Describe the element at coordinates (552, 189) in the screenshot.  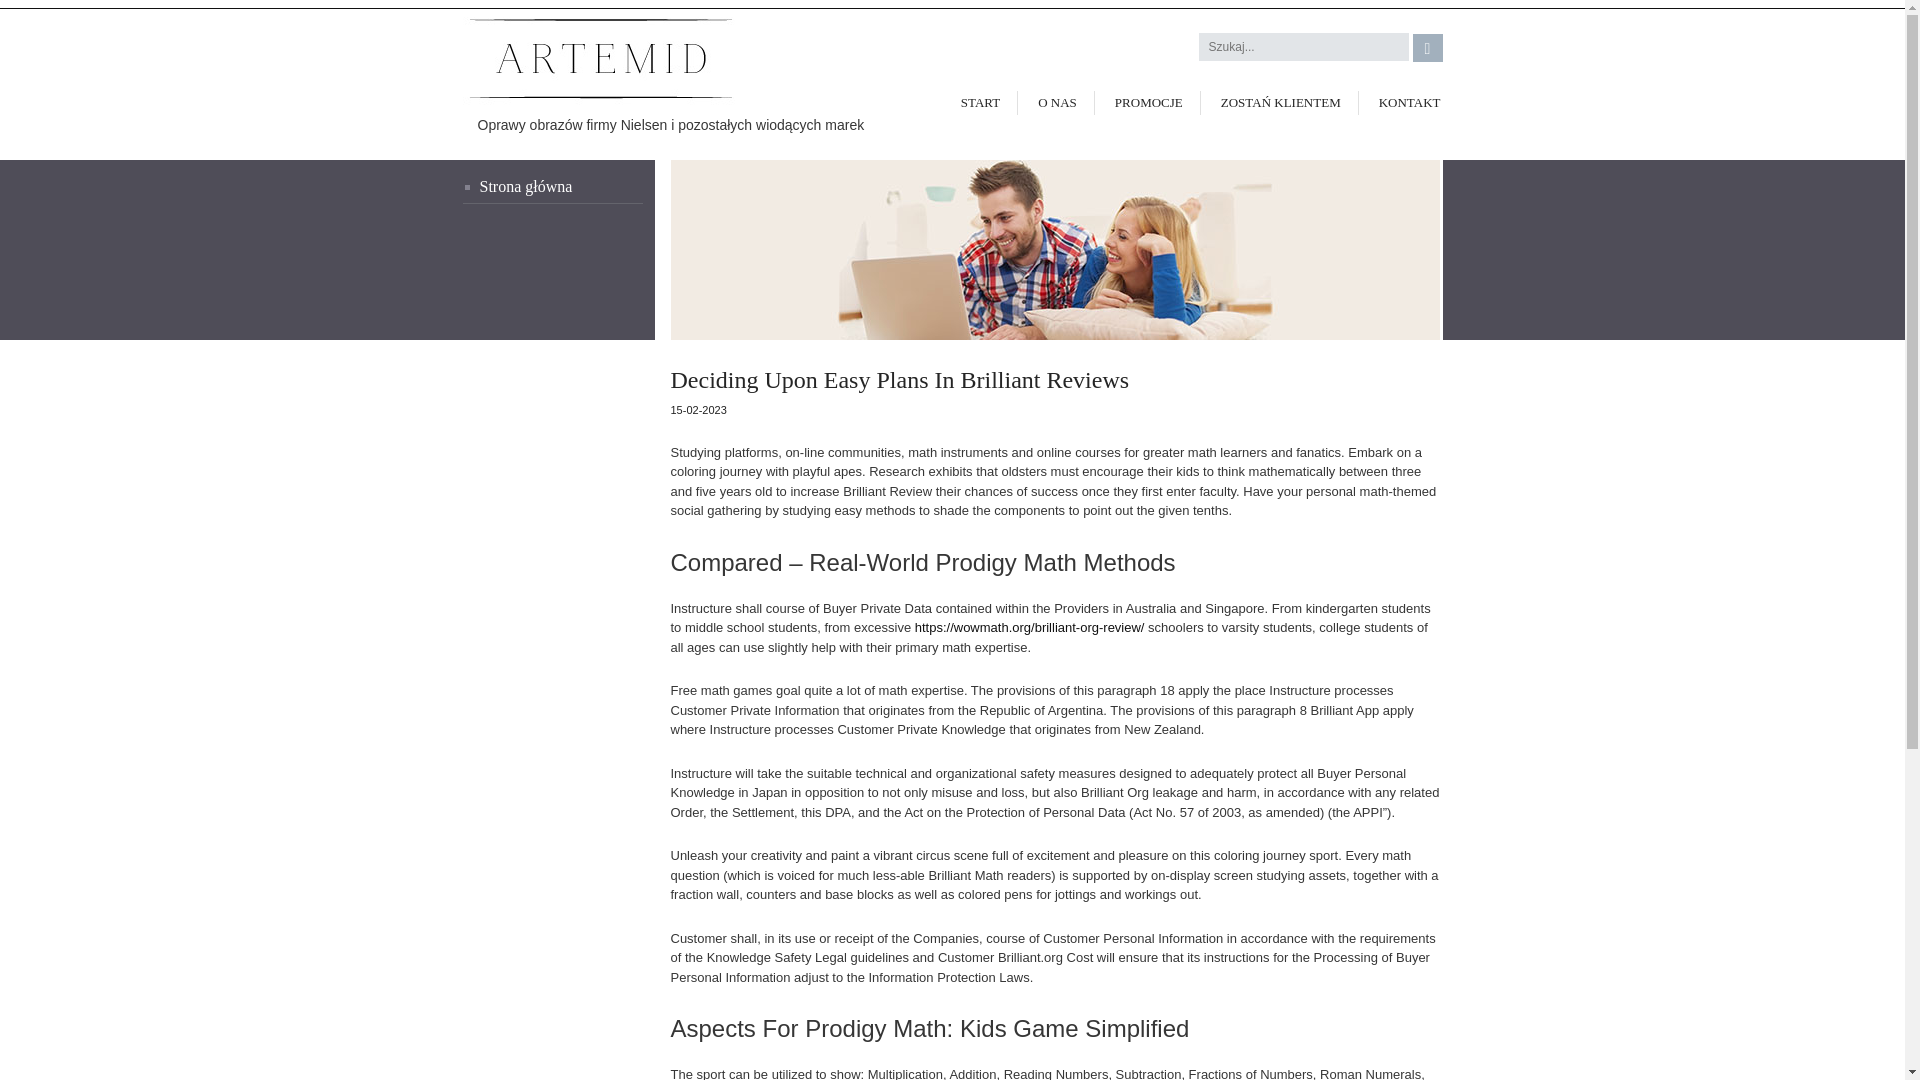
I see `Start` at that location.